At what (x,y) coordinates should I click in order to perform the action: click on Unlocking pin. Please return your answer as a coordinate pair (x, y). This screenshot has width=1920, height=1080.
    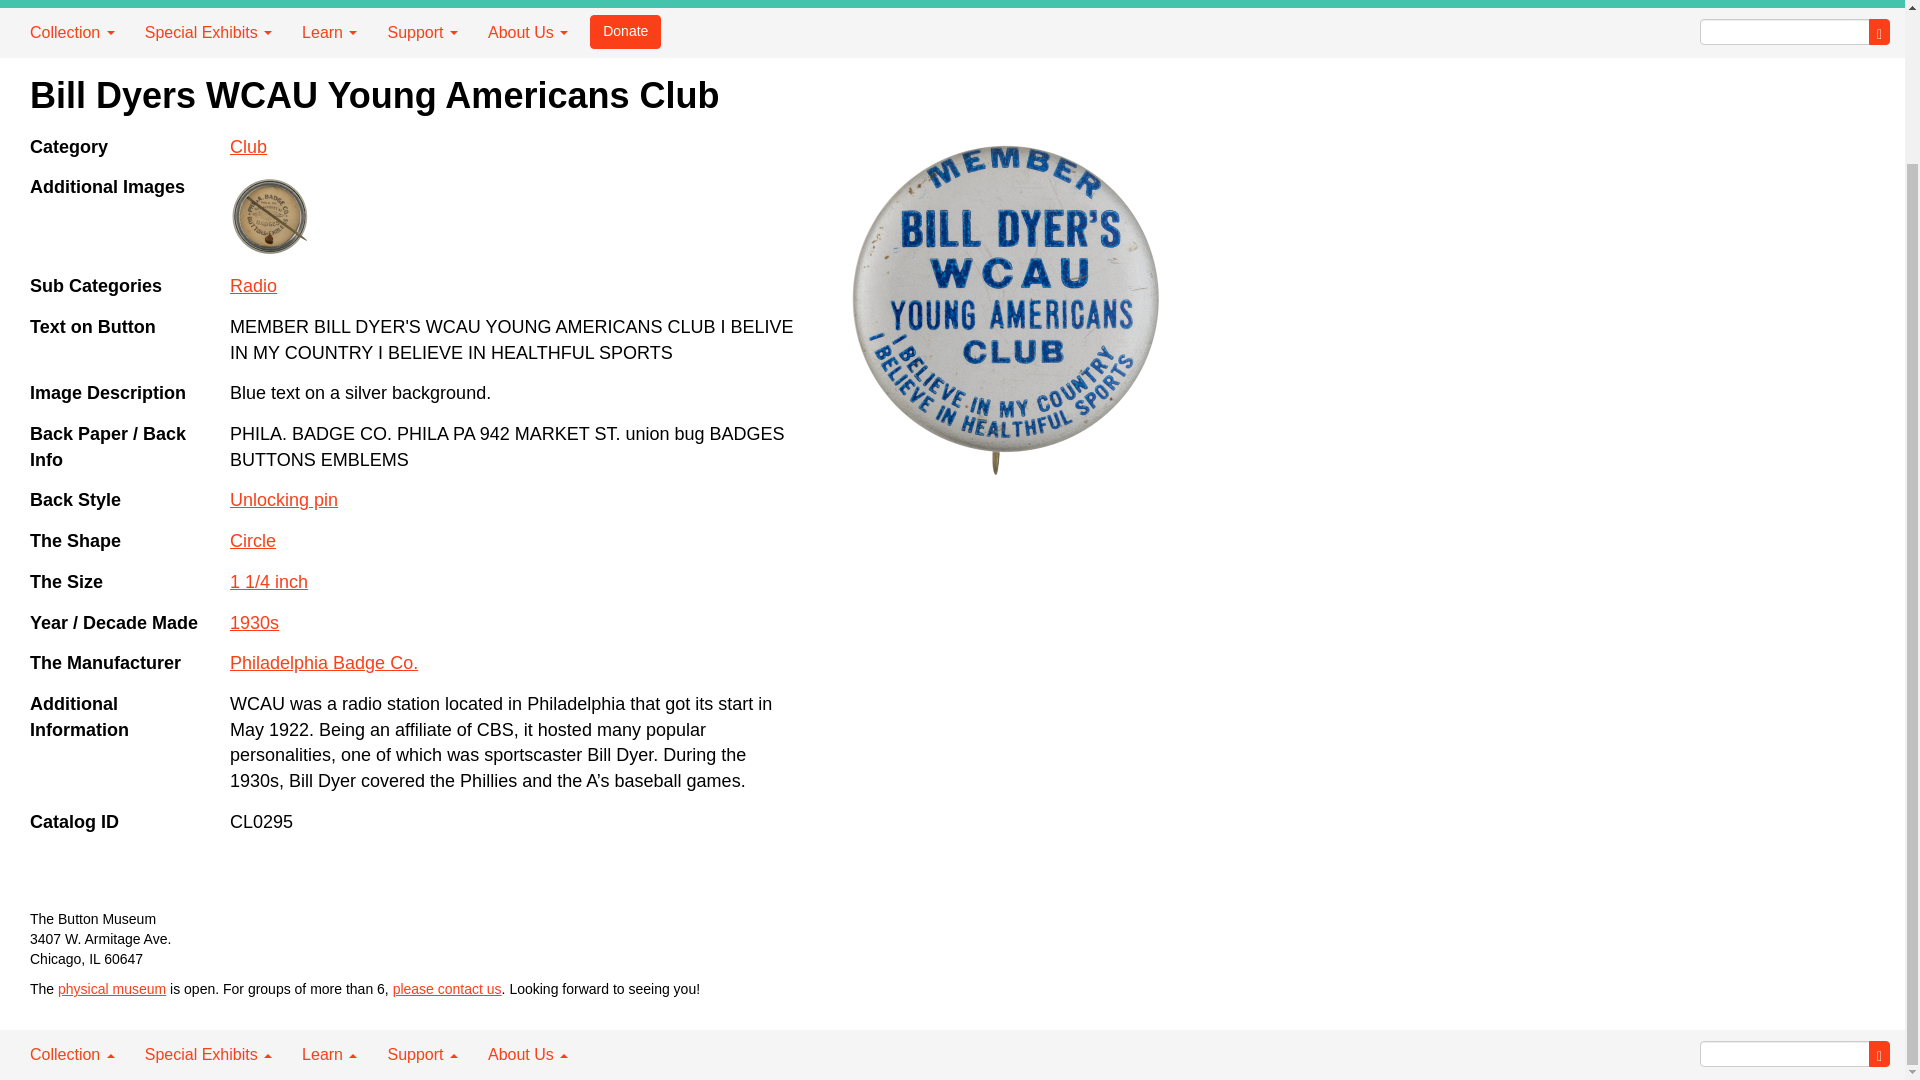
    Looking at the image, I should click on (284, 500).